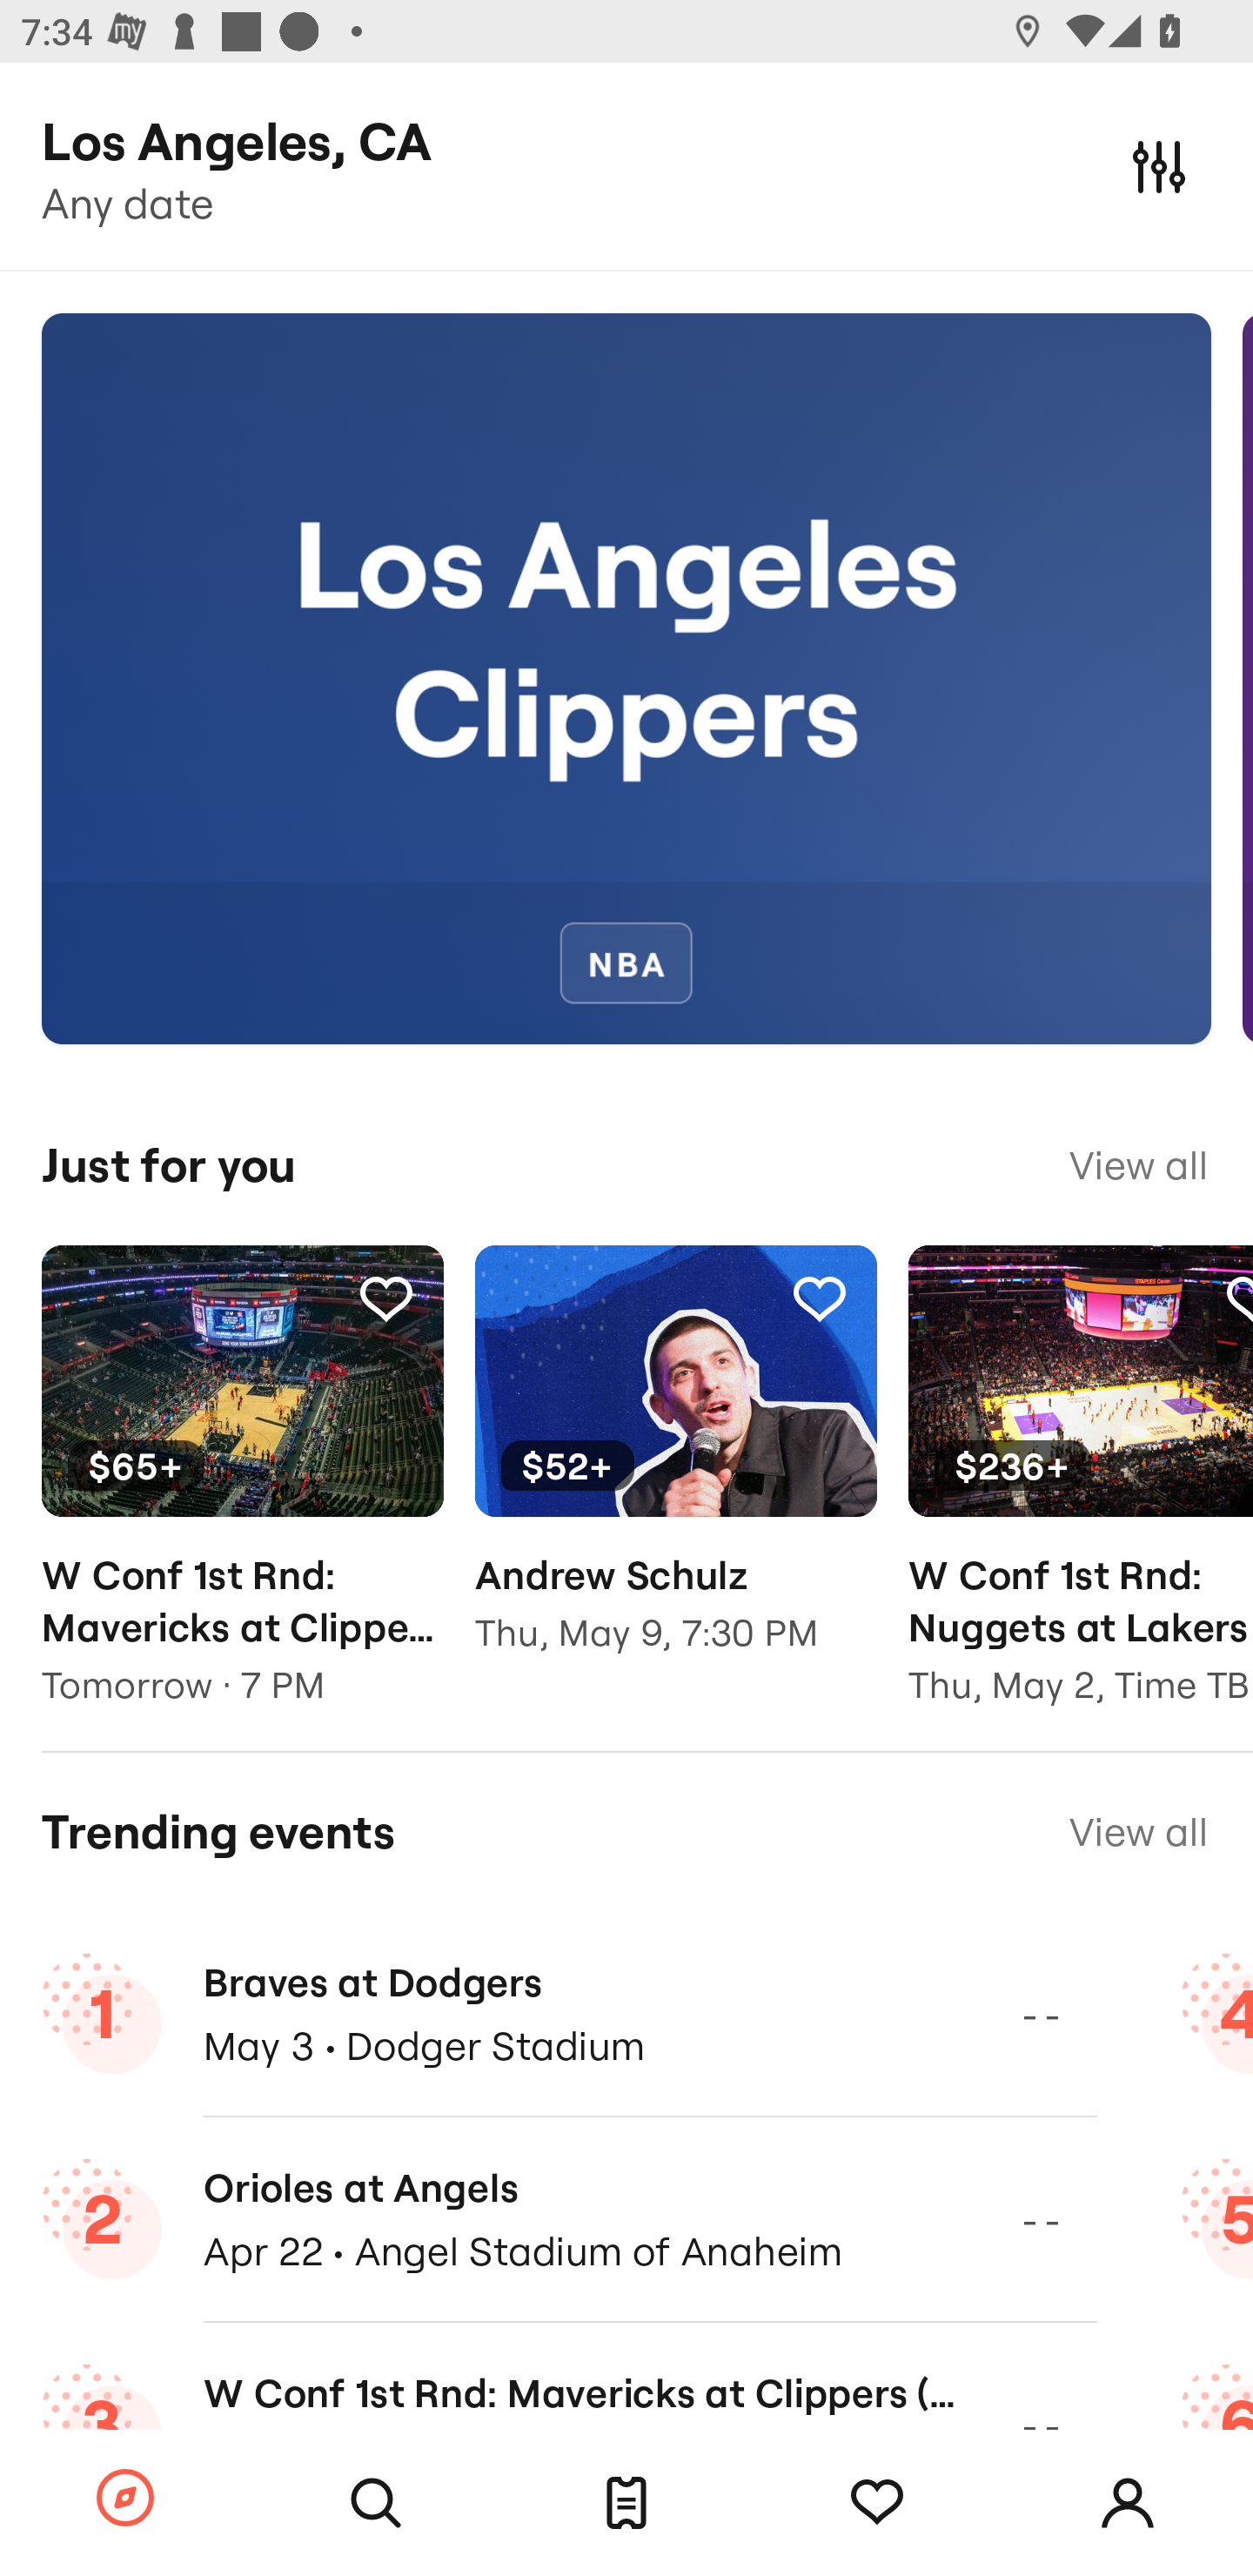 The width and height of the screenshot is (1253, 2576). I want to click on Search, so click(376, 2503).